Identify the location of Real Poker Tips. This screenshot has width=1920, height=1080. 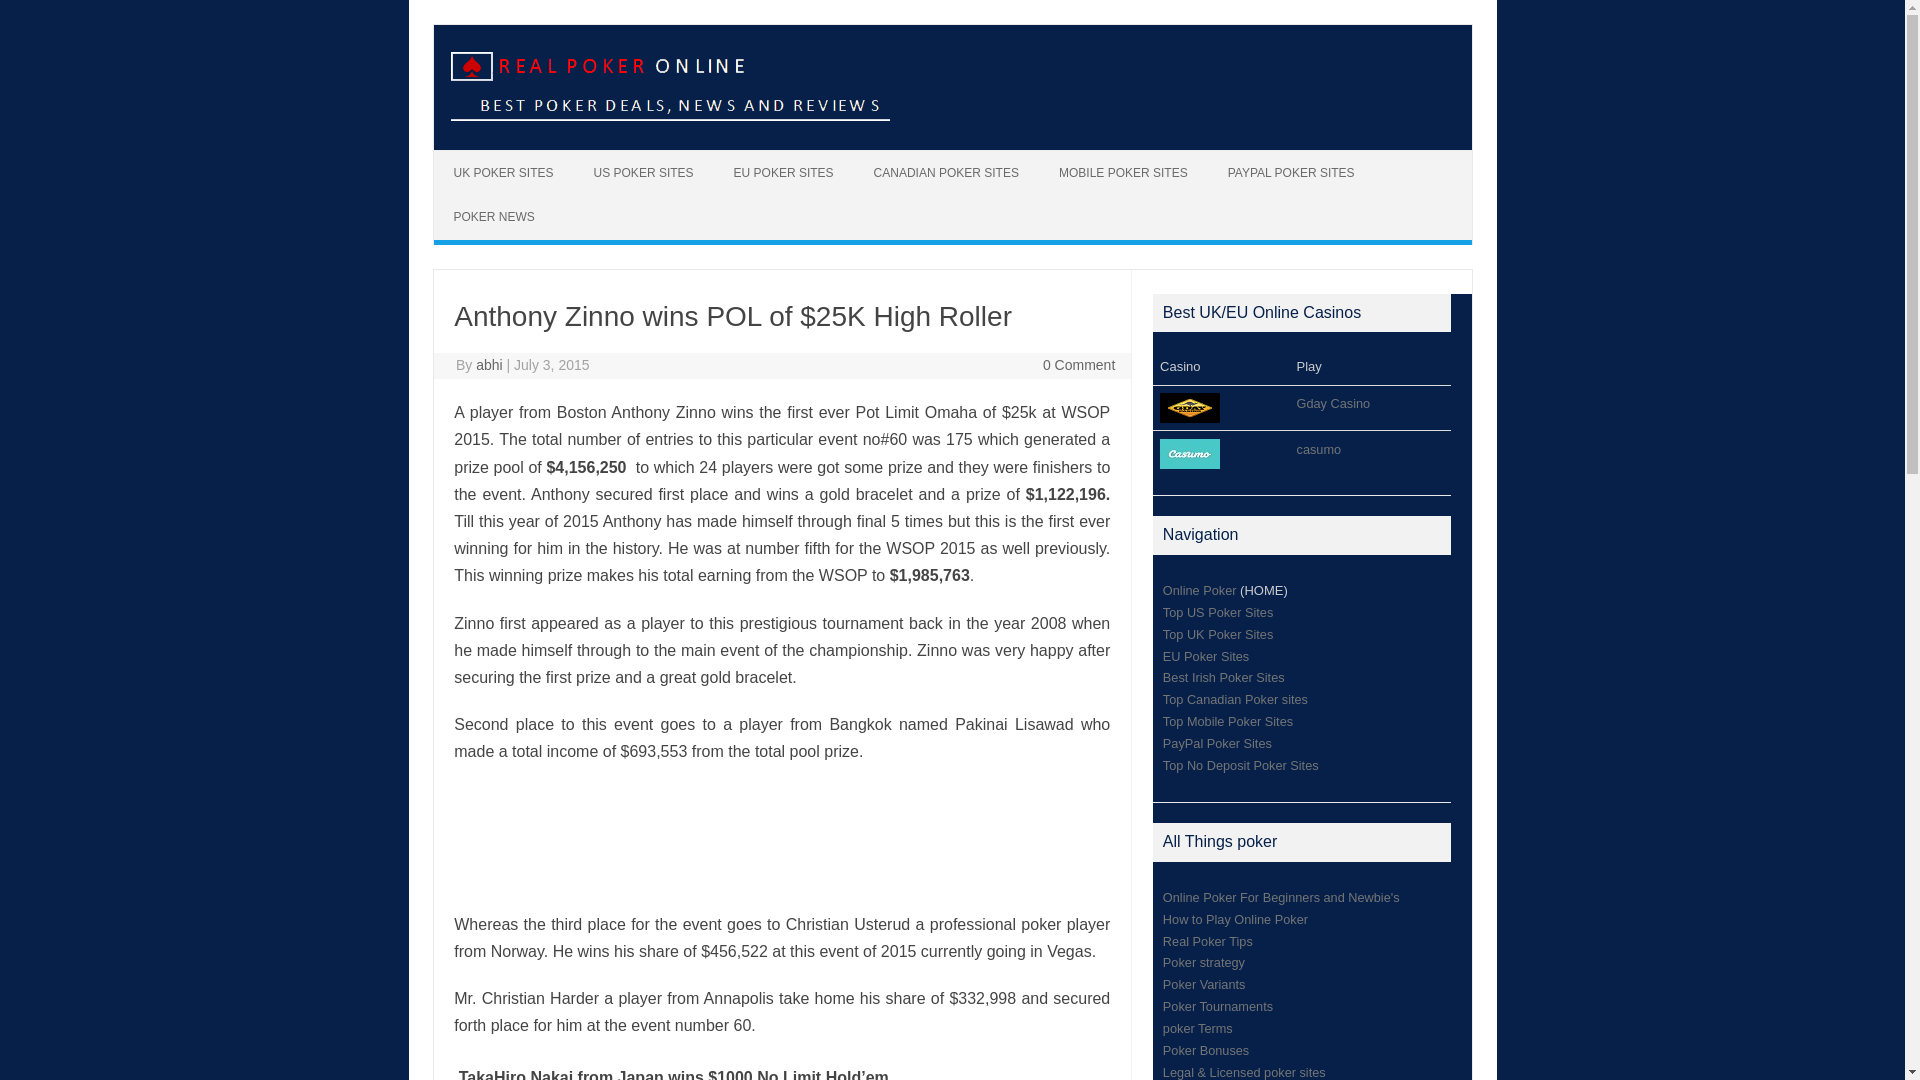
(1208, 942).